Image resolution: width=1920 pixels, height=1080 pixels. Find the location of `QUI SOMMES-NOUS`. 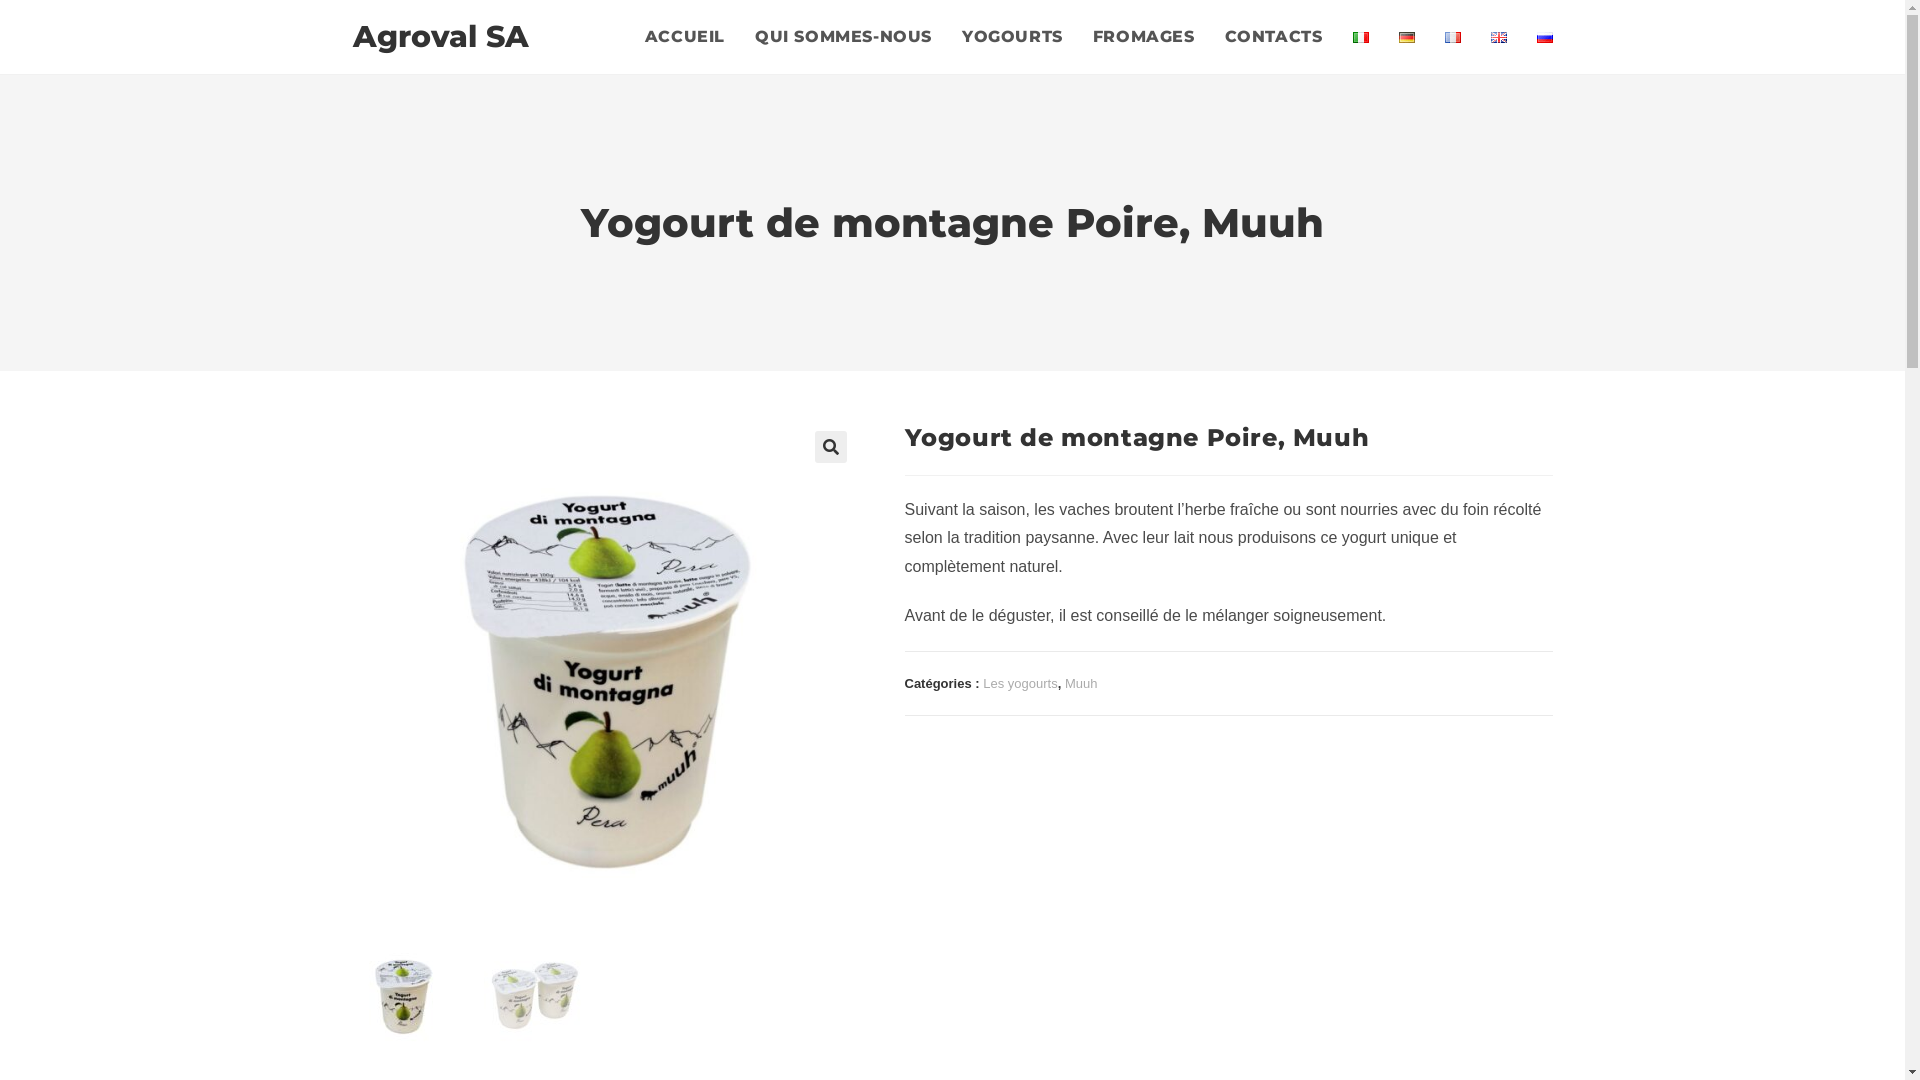

QUI SOMMES-NOUS is located at coordinates (844, 37).